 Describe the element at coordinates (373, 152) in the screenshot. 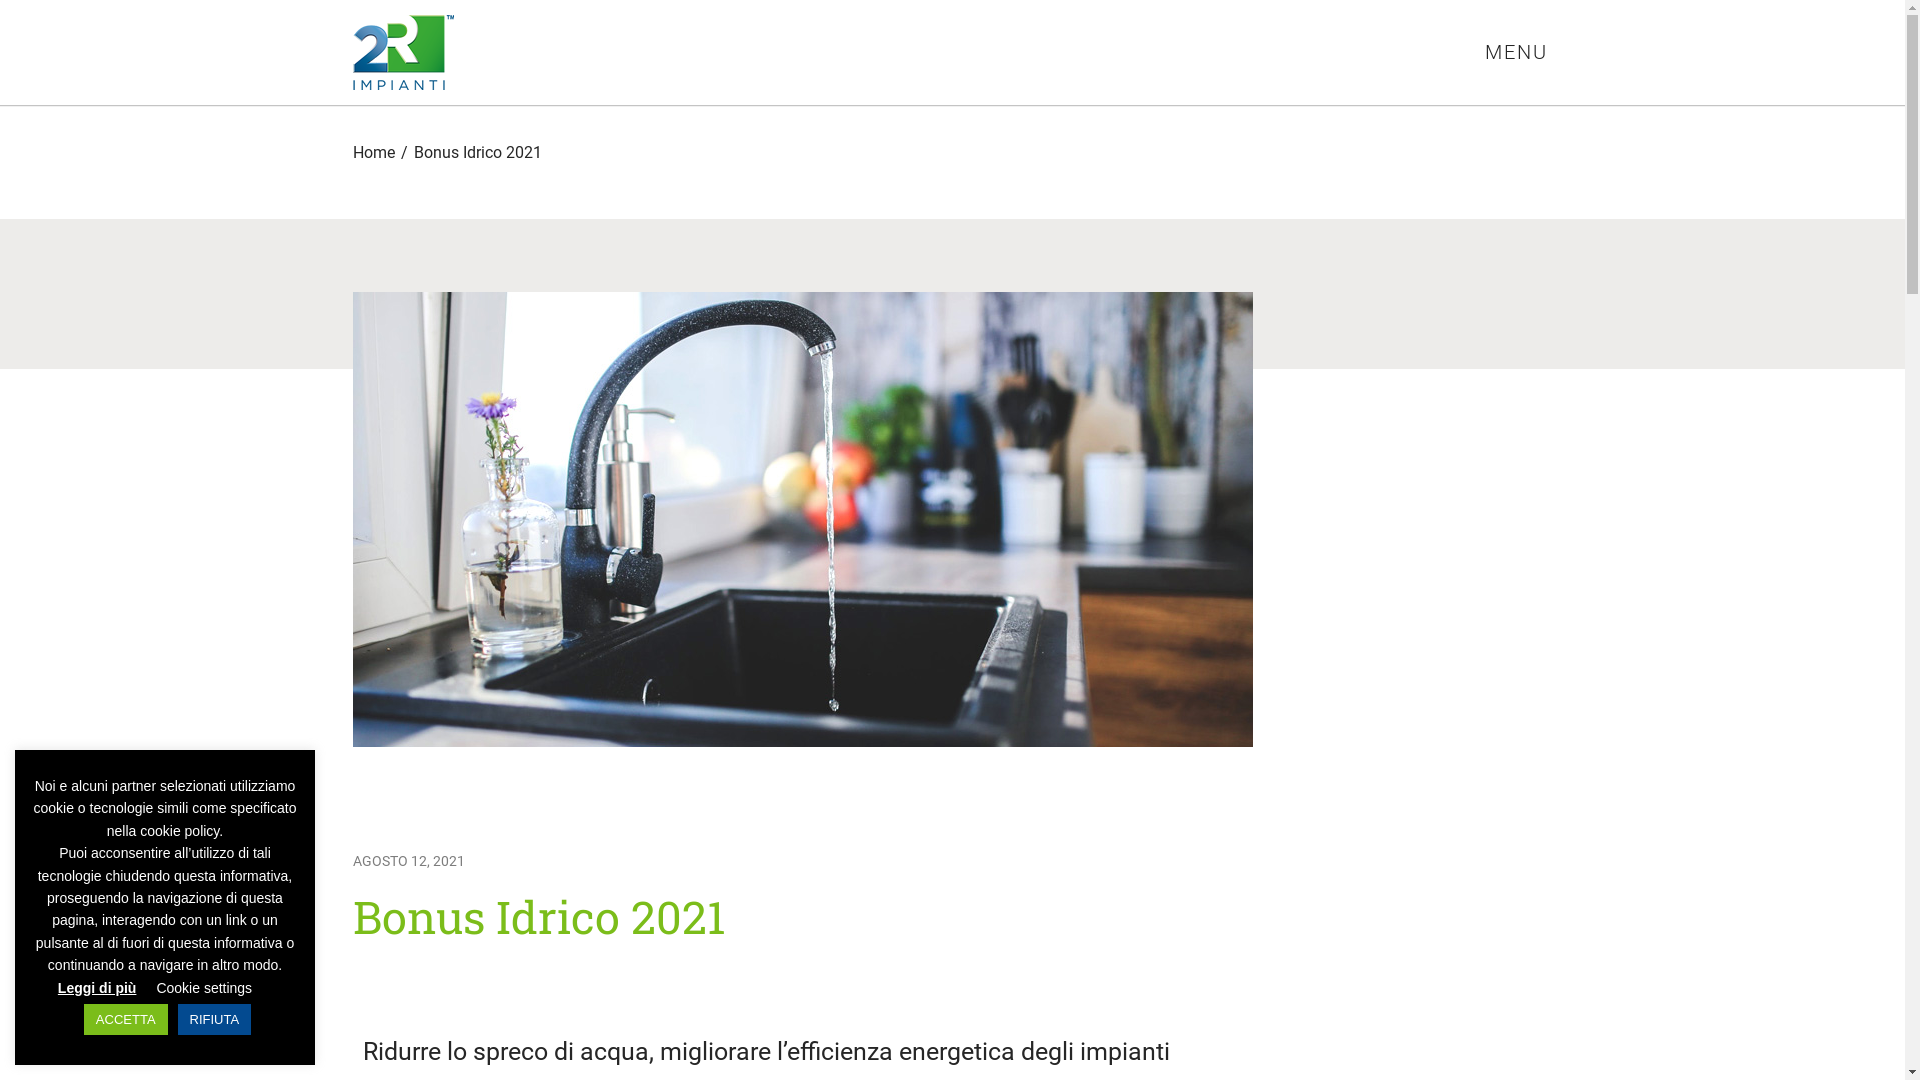

I see `Home` at that location.